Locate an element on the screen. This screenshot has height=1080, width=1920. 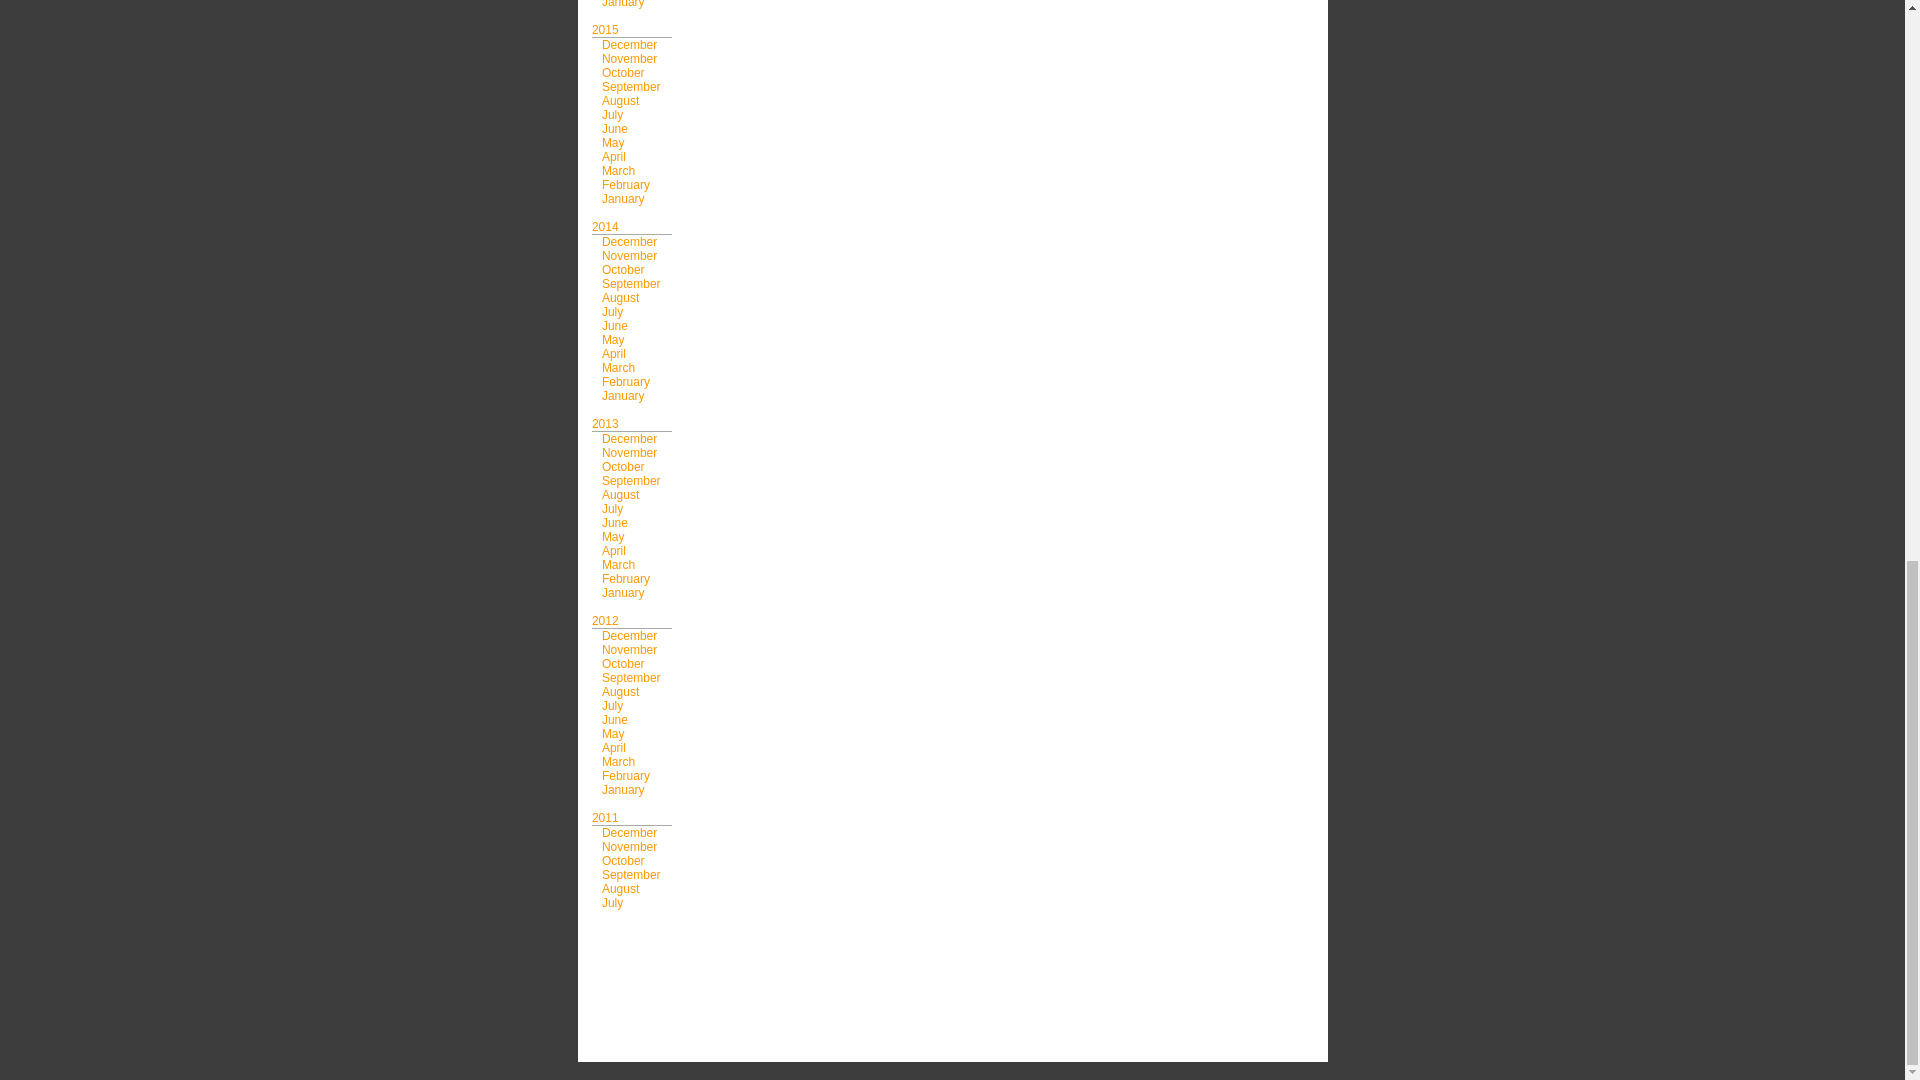
November is located at coordinates (629, 58).